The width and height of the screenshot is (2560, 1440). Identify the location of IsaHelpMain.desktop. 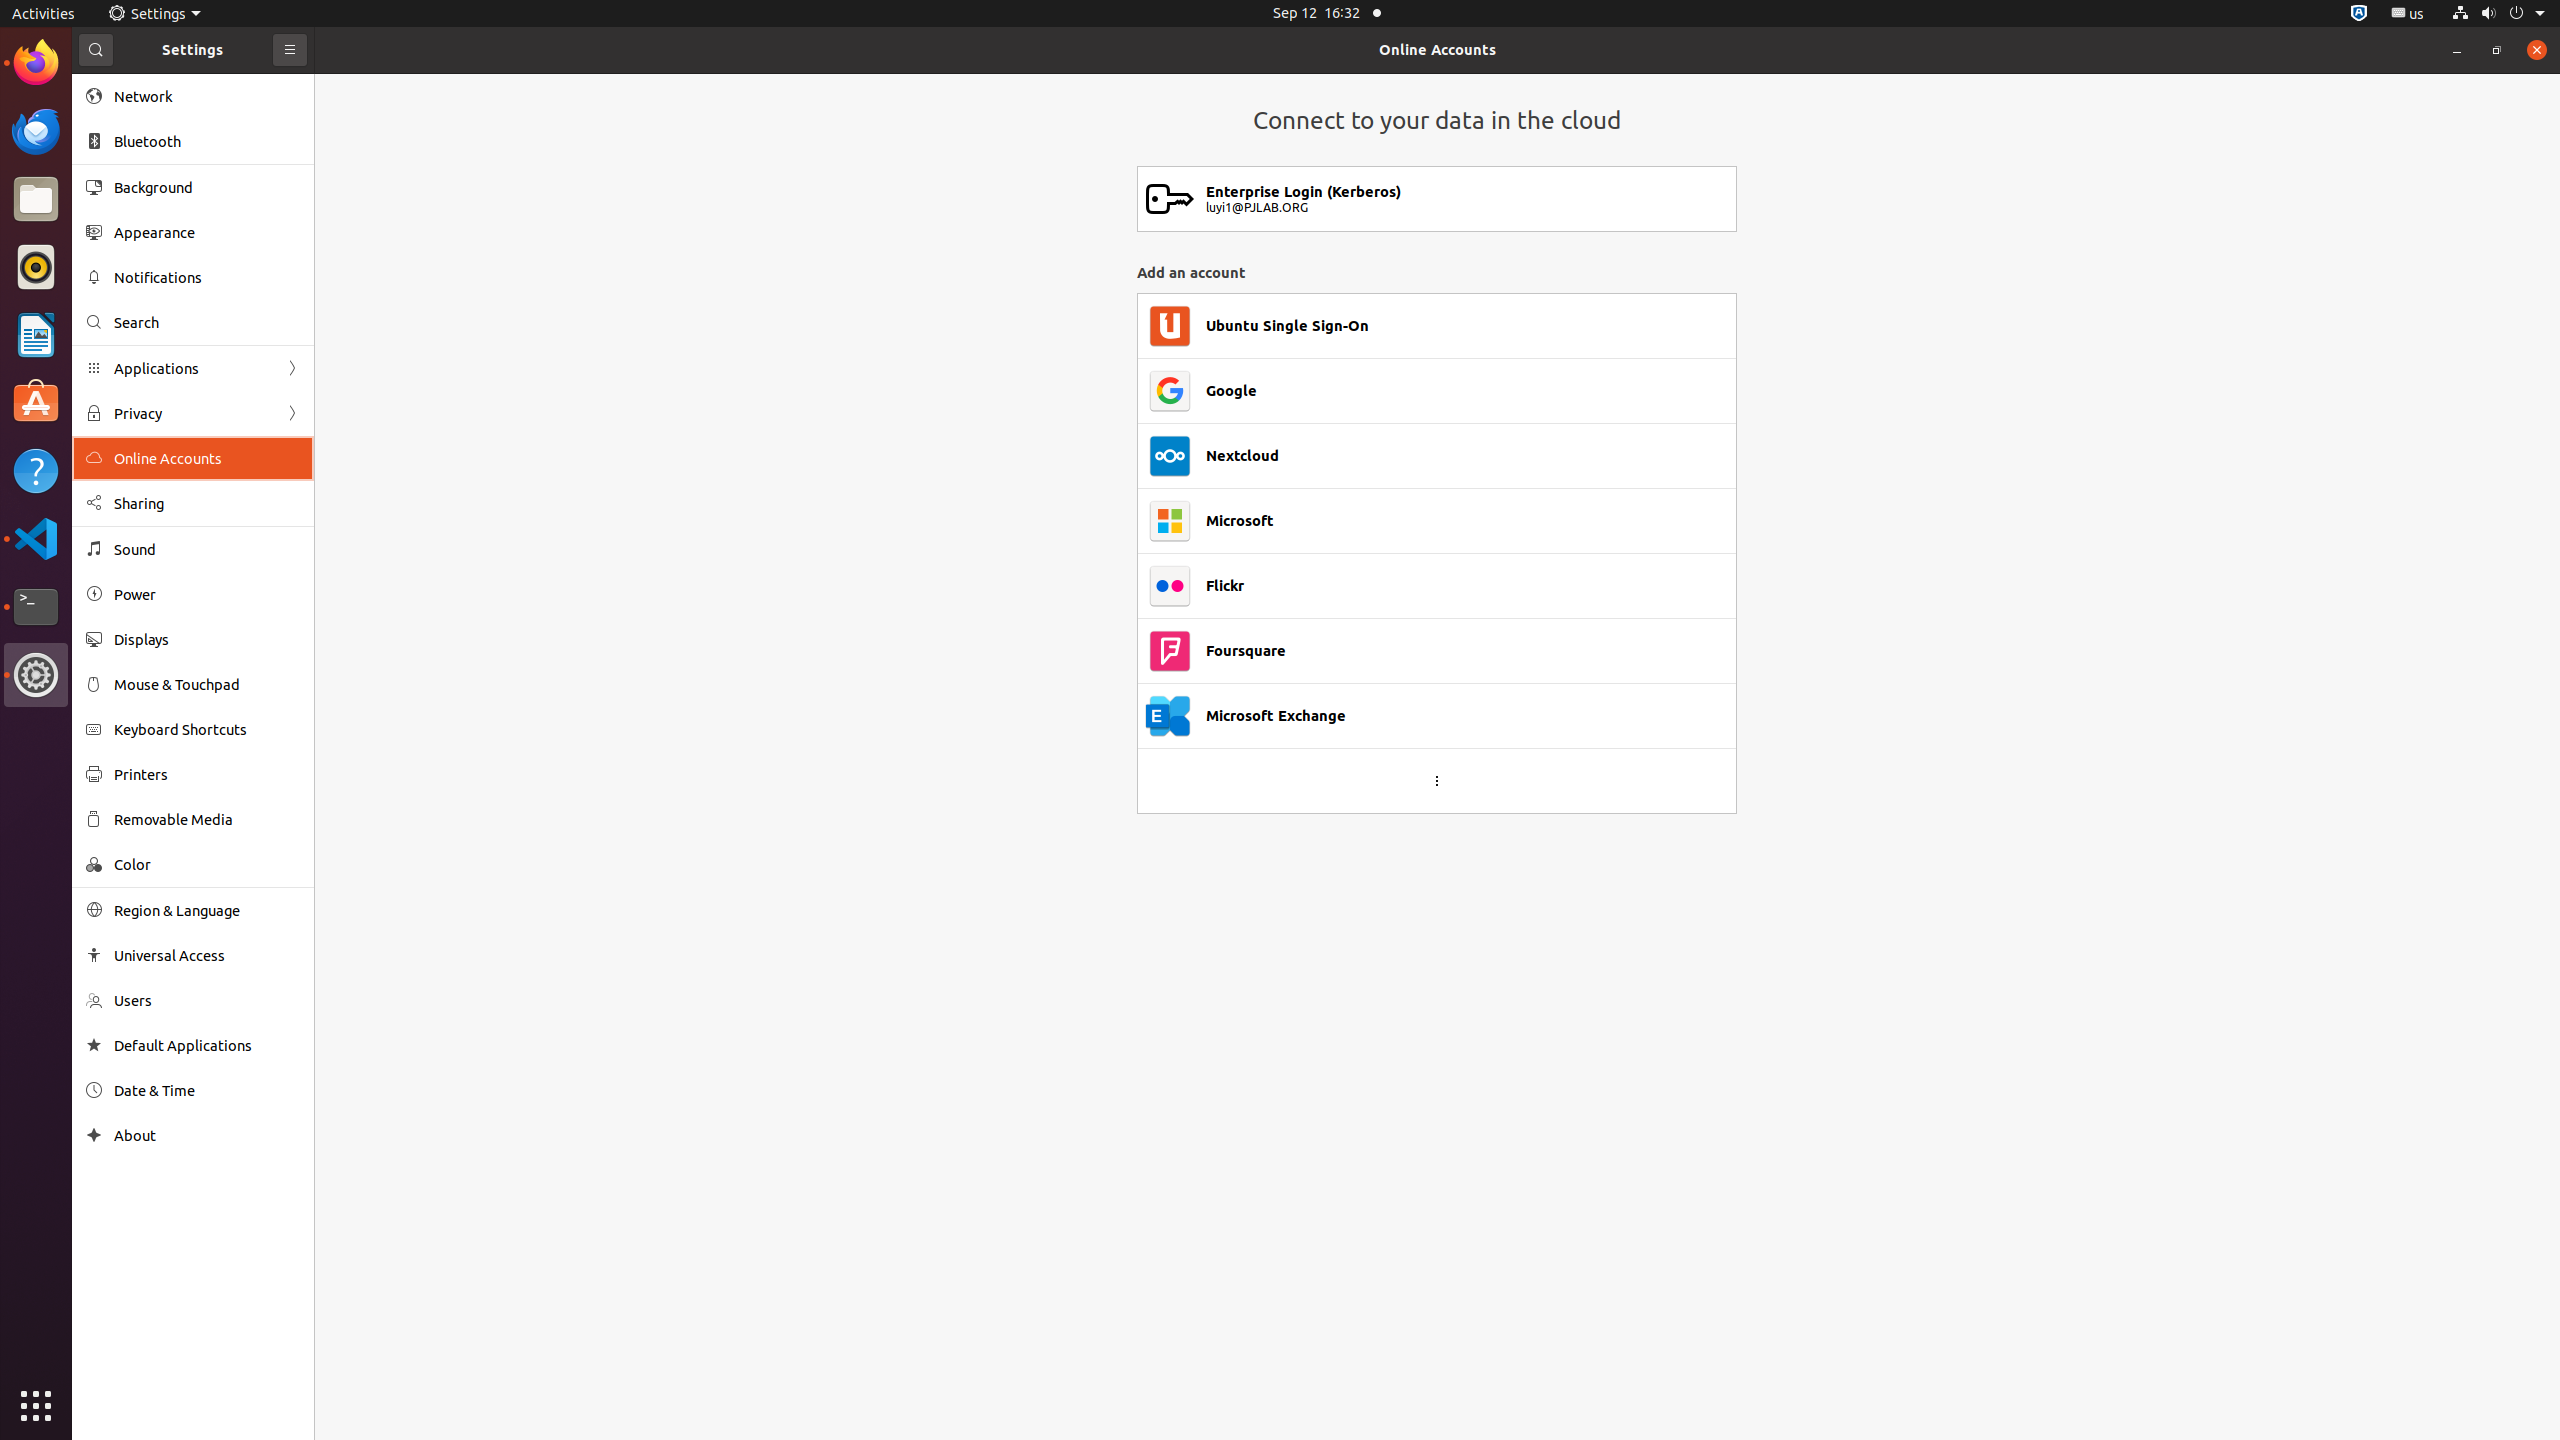
(134, 300).